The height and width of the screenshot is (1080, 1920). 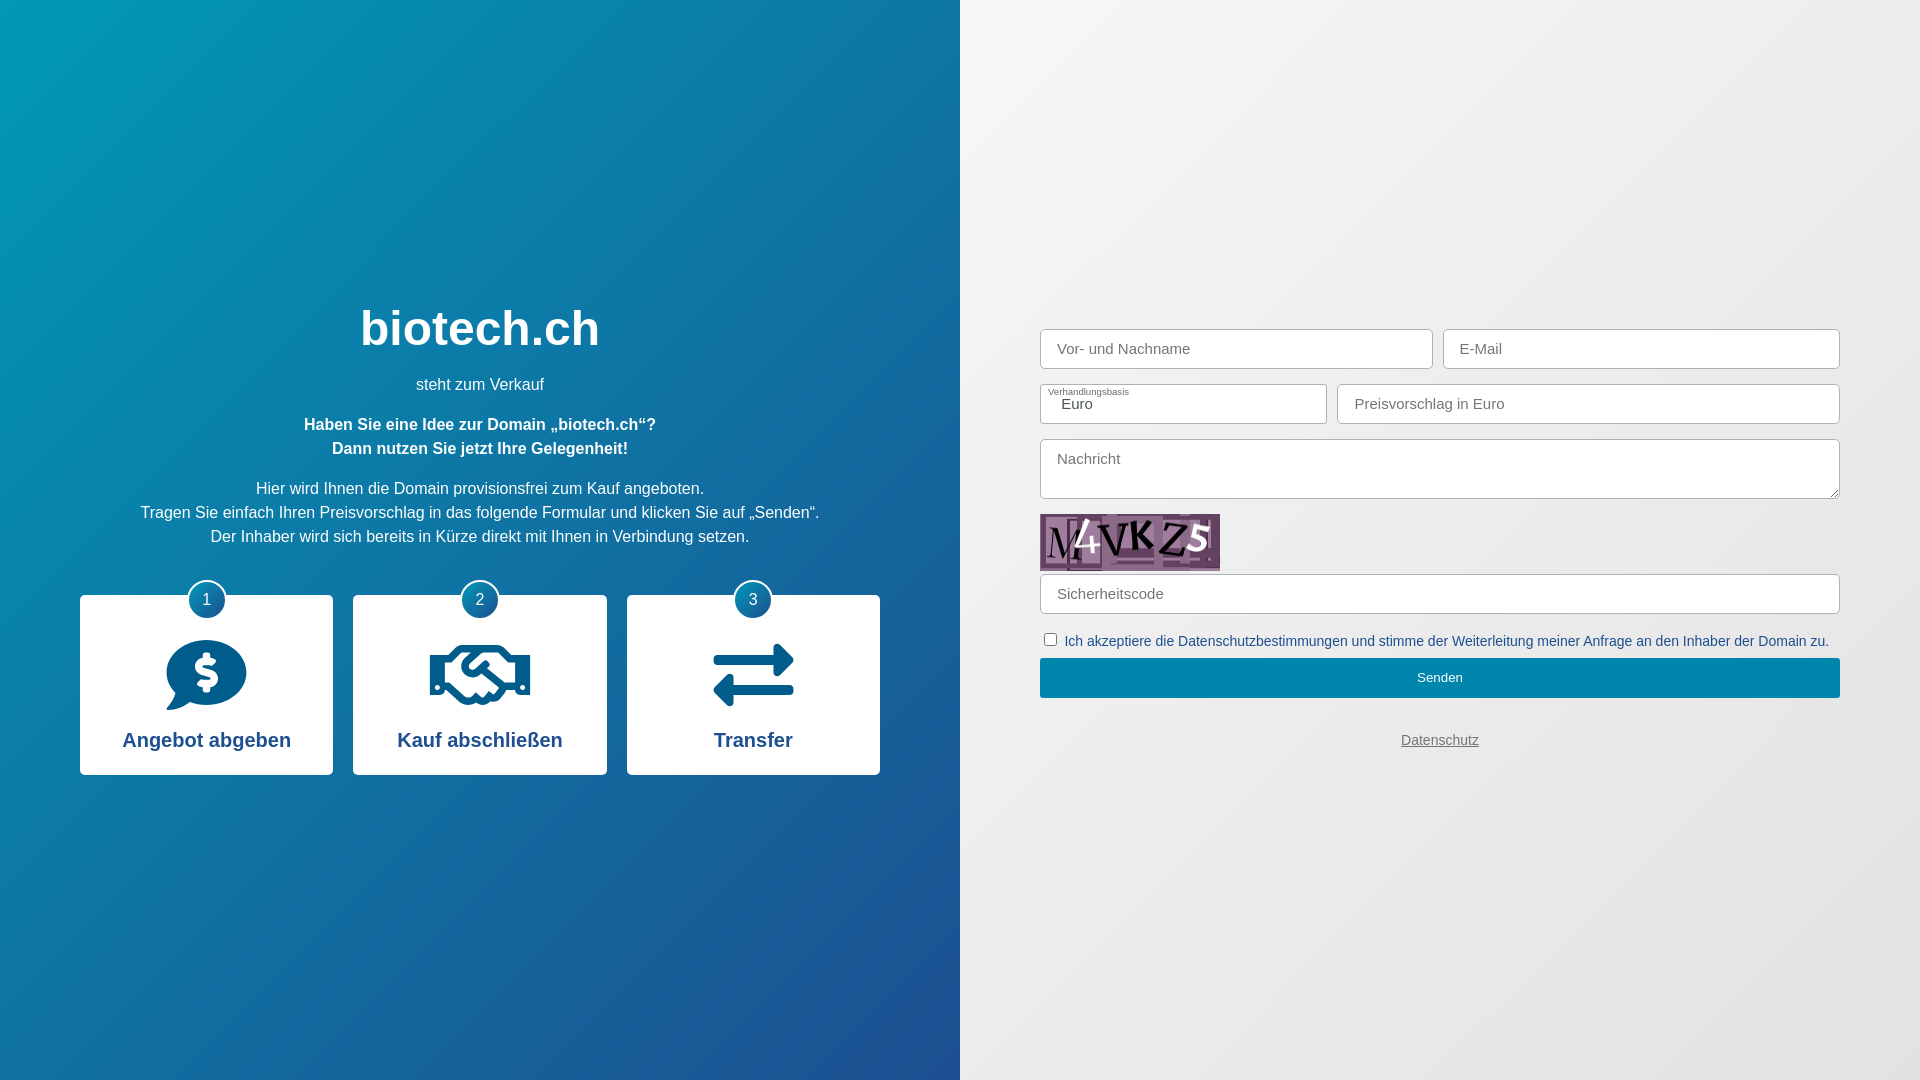 What do you see at coordinates (206, 674) in the screenshot?
I see `Angebot abgeben` at bounding box center [206, 674].